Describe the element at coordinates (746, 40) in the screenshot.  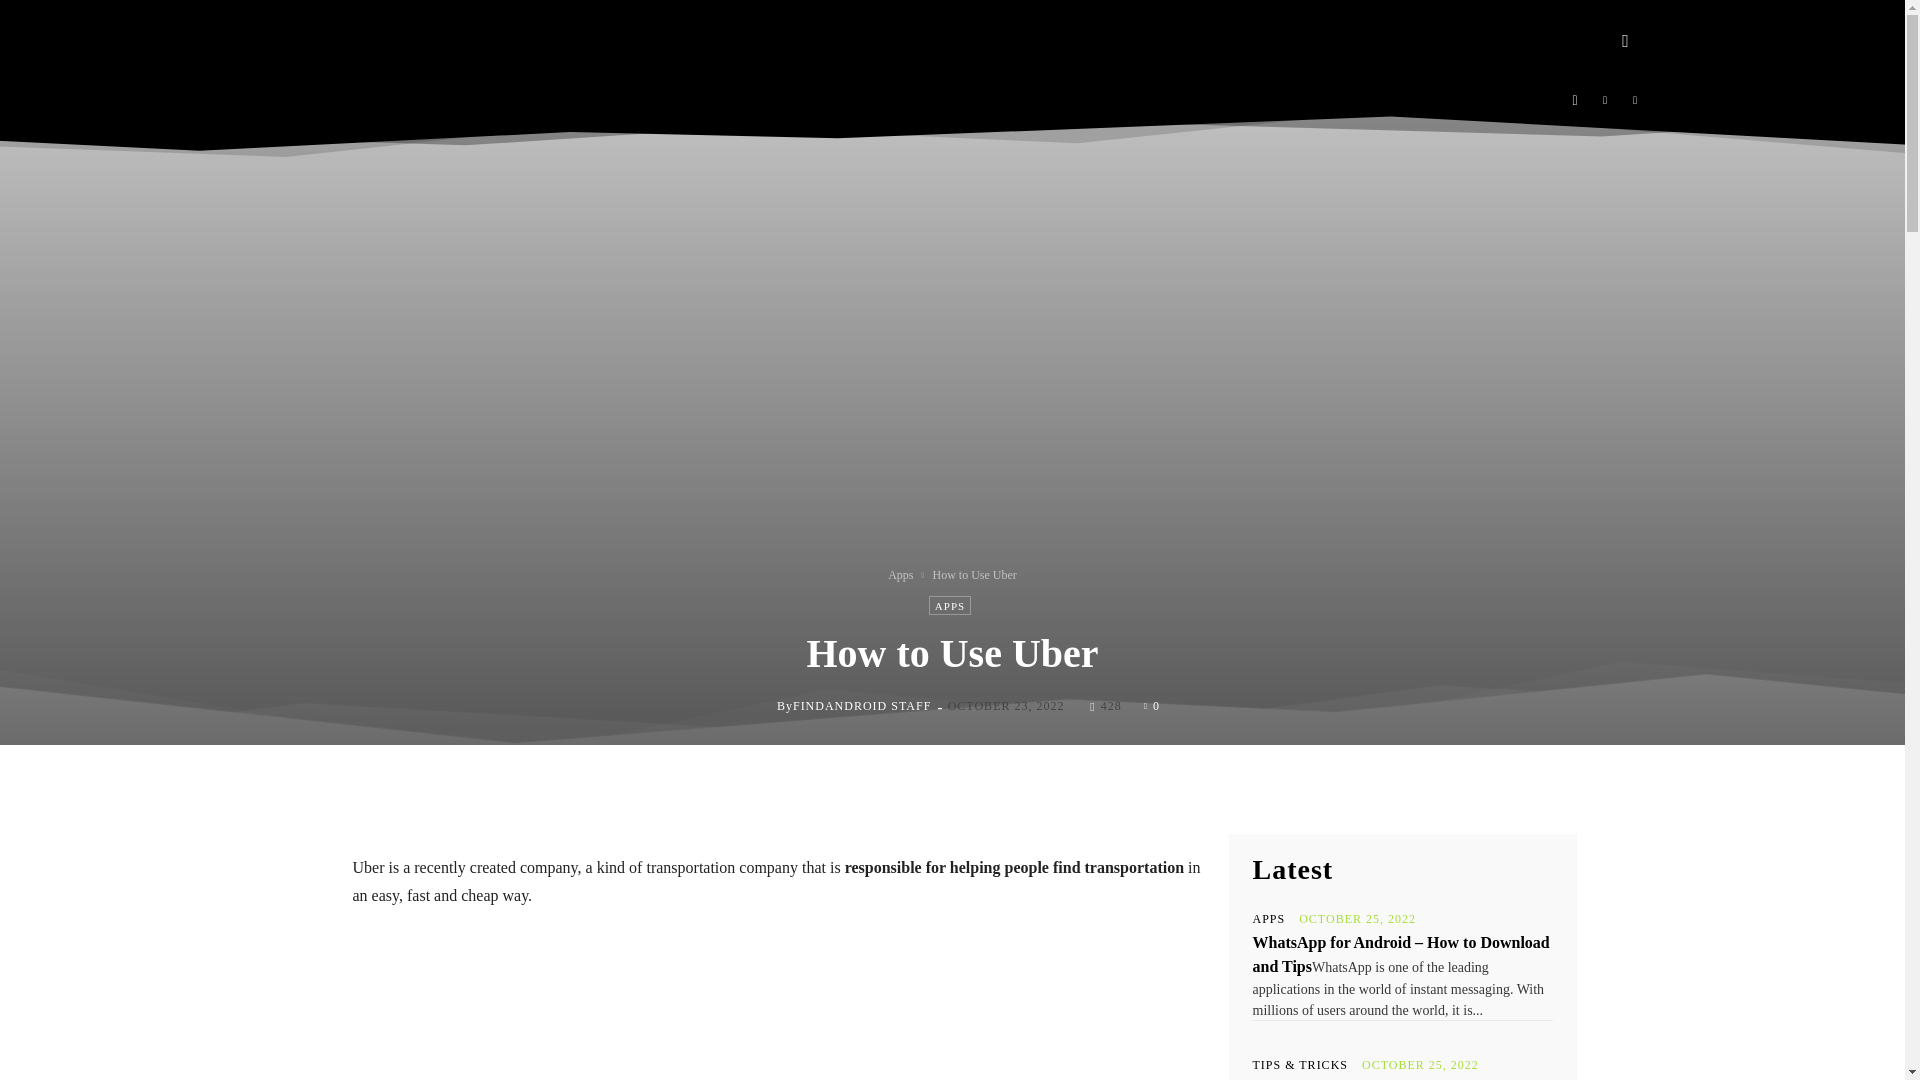
I see `APPS` at that location.